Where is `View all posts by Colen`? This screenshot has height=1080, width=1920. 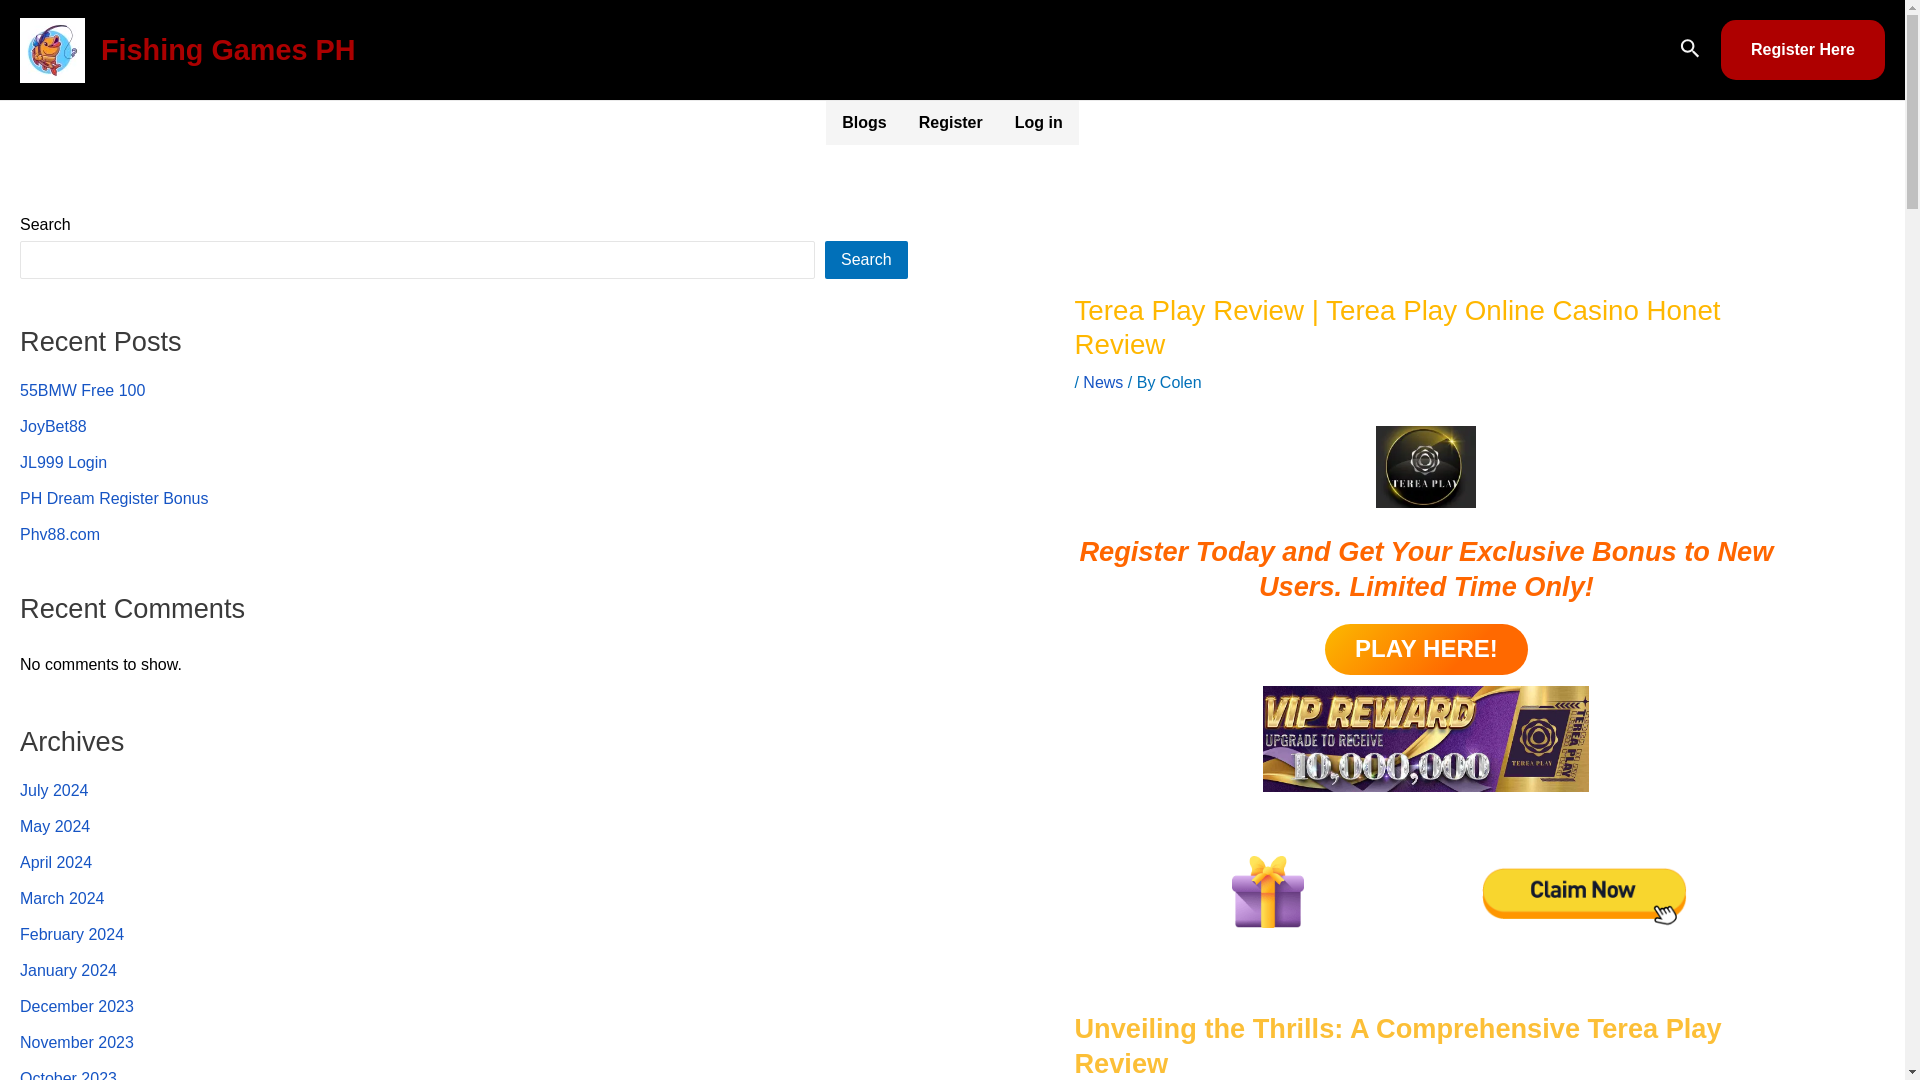
View all posts by Colen is located at coordinates (1180, 382).